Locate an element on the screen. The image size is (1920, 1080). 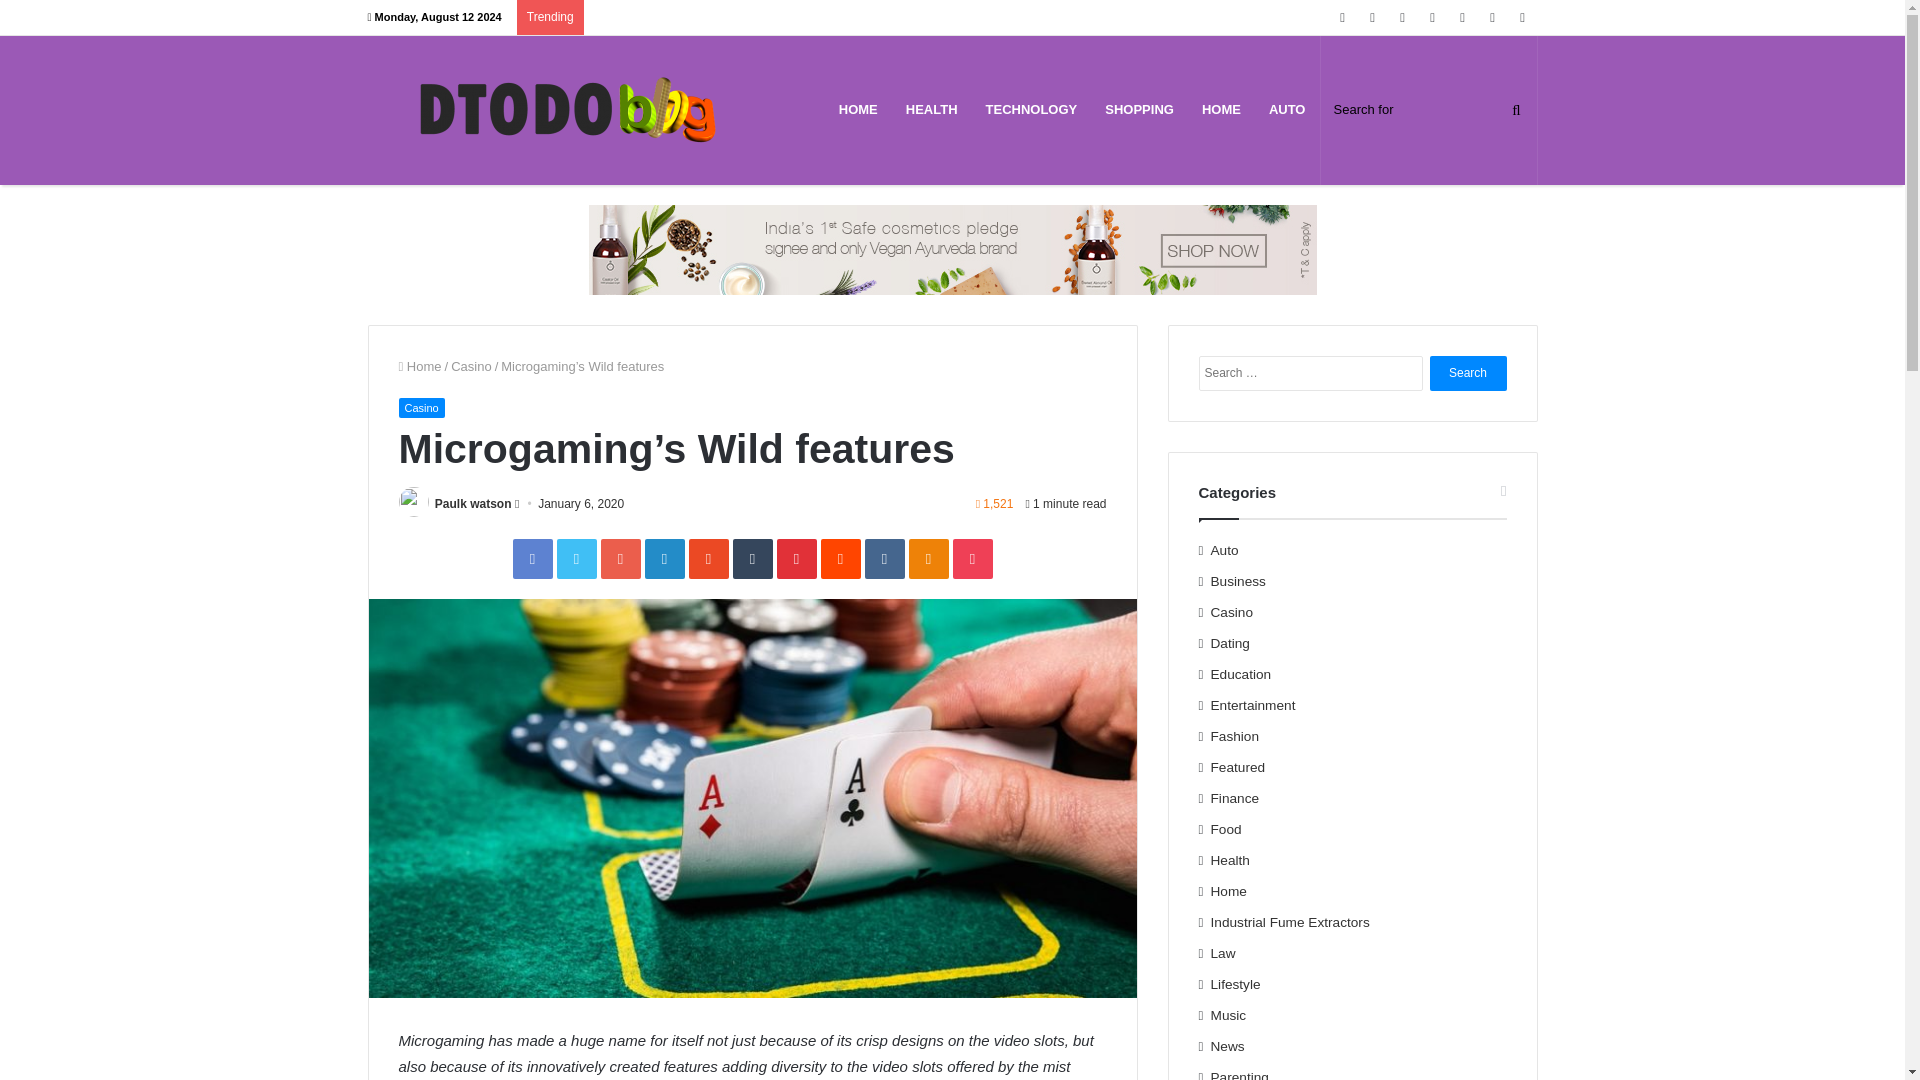
Tumblr is located at coordinates (751, 558).